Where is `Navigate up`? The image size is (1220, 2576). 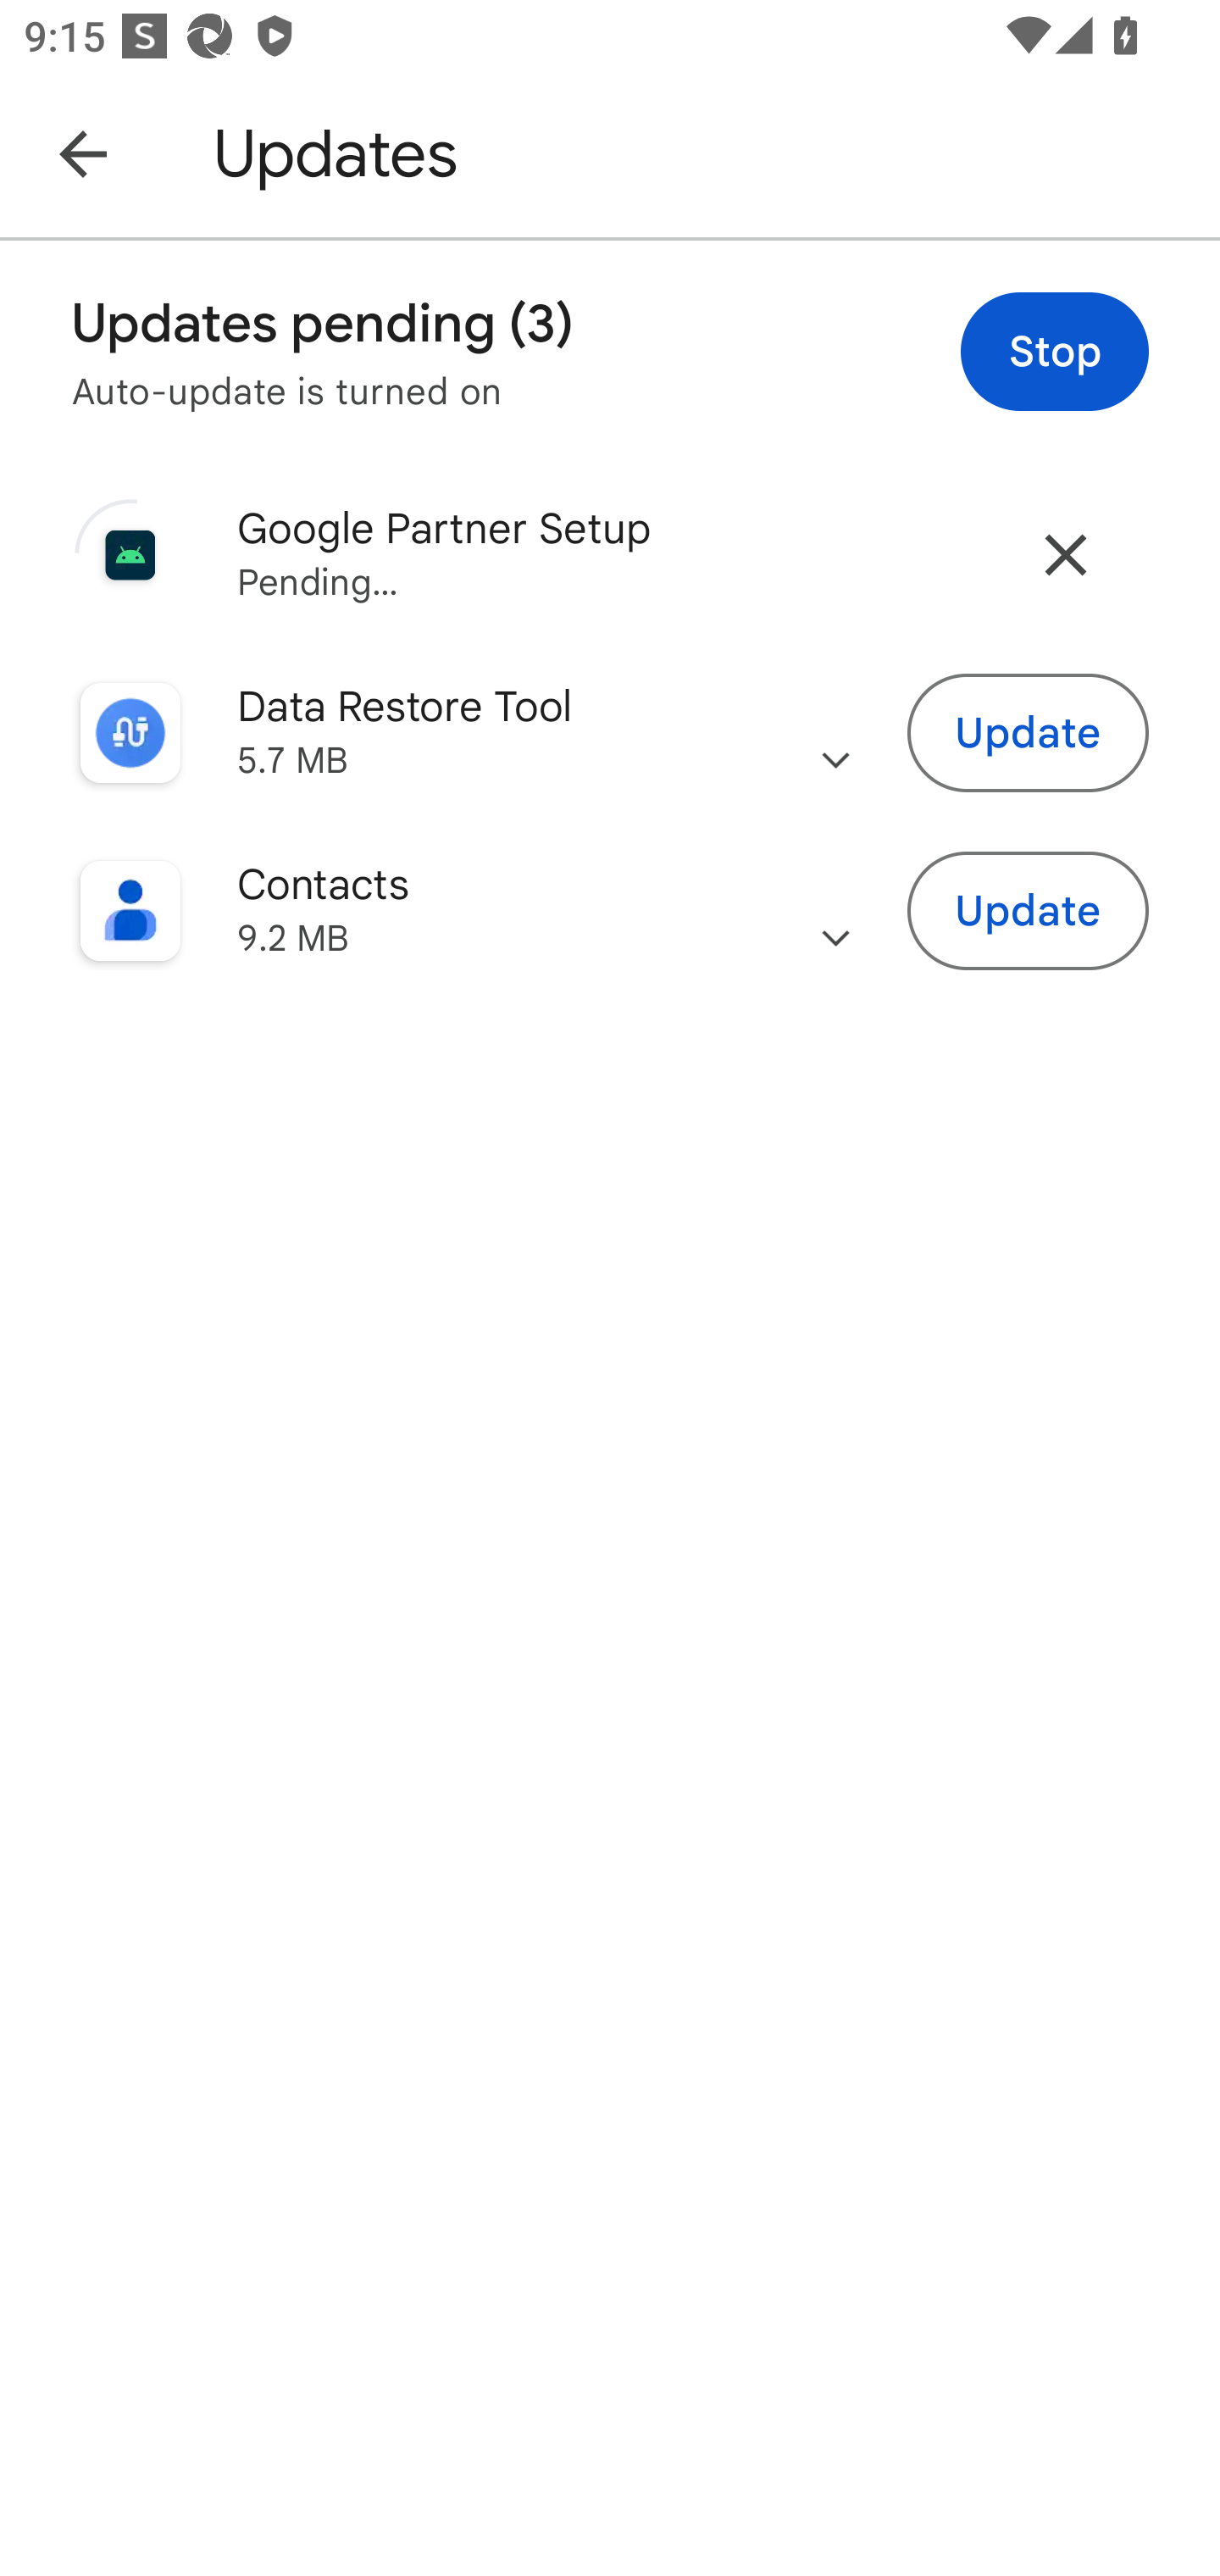 Navigate up is located at coordinates (83, 153).